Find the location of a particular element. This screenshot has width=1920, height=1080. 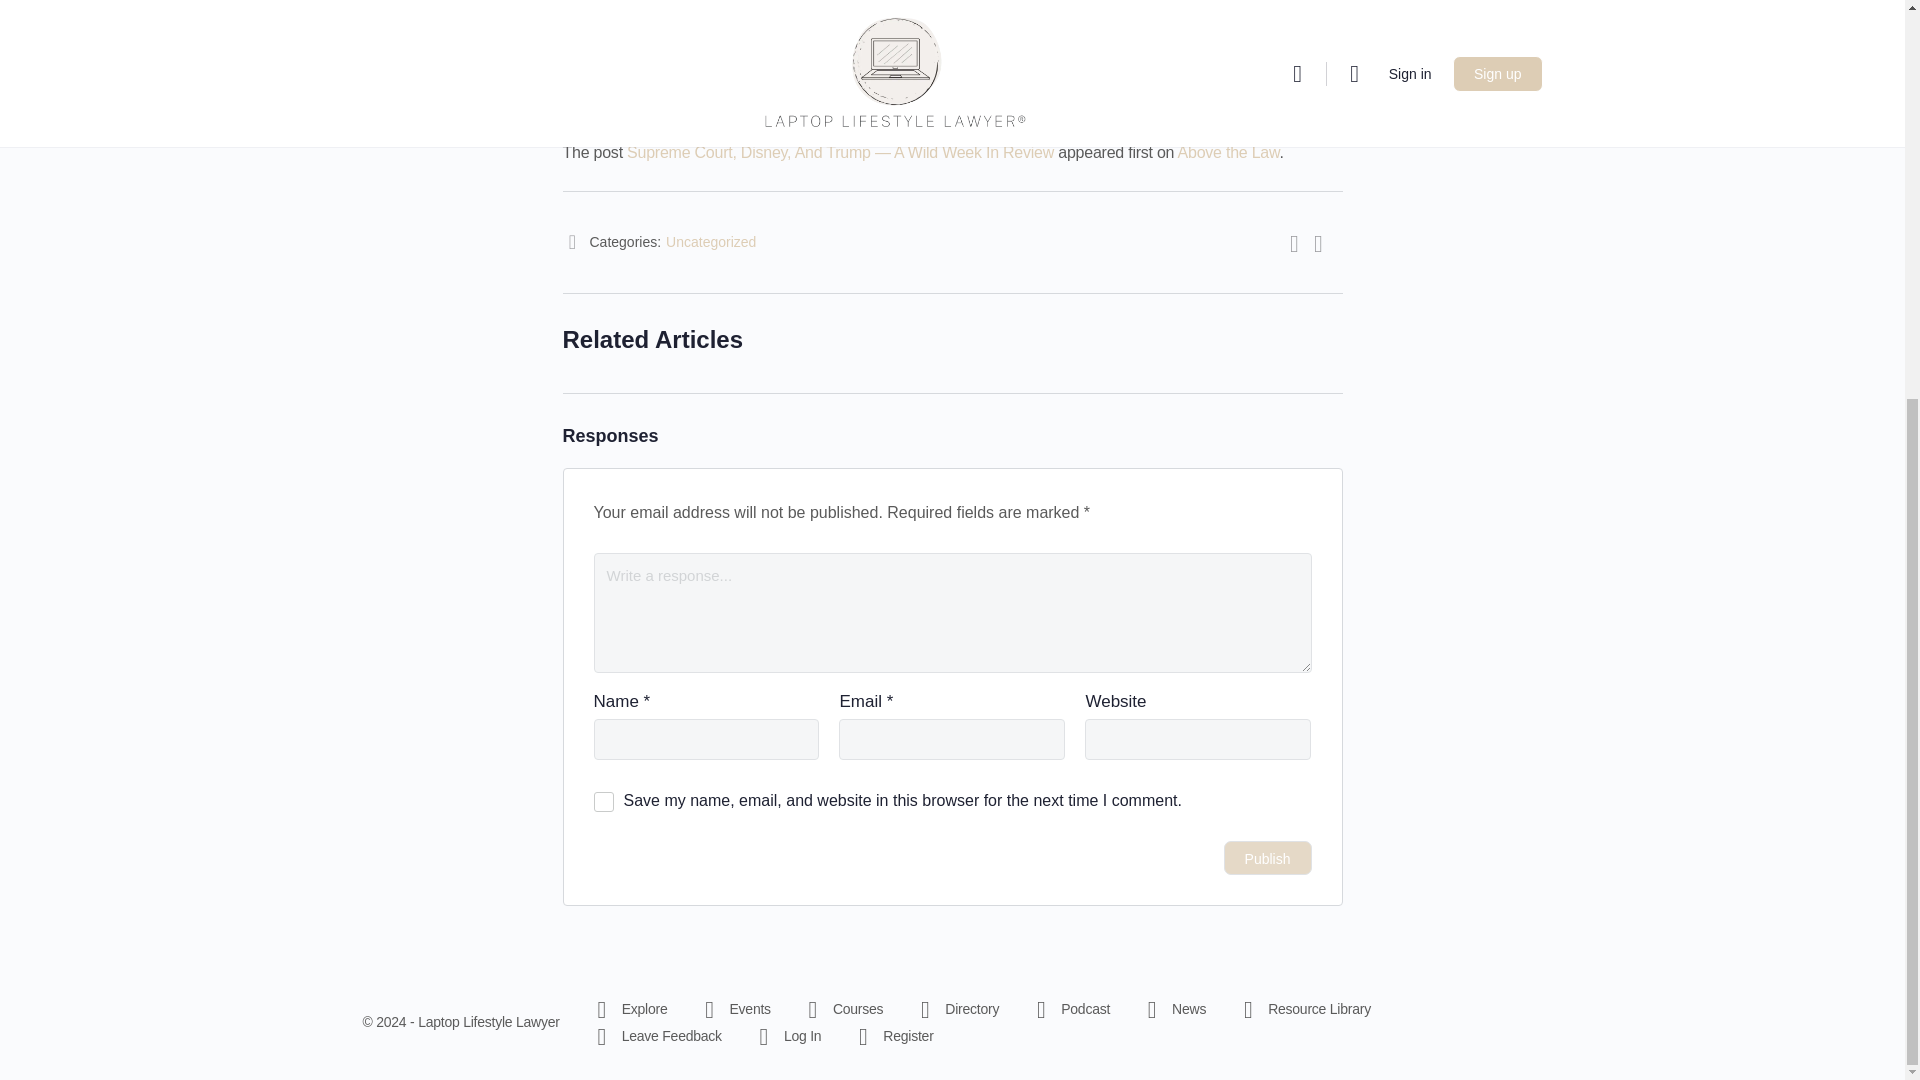

Publish is located at coordinates (1268, 858).